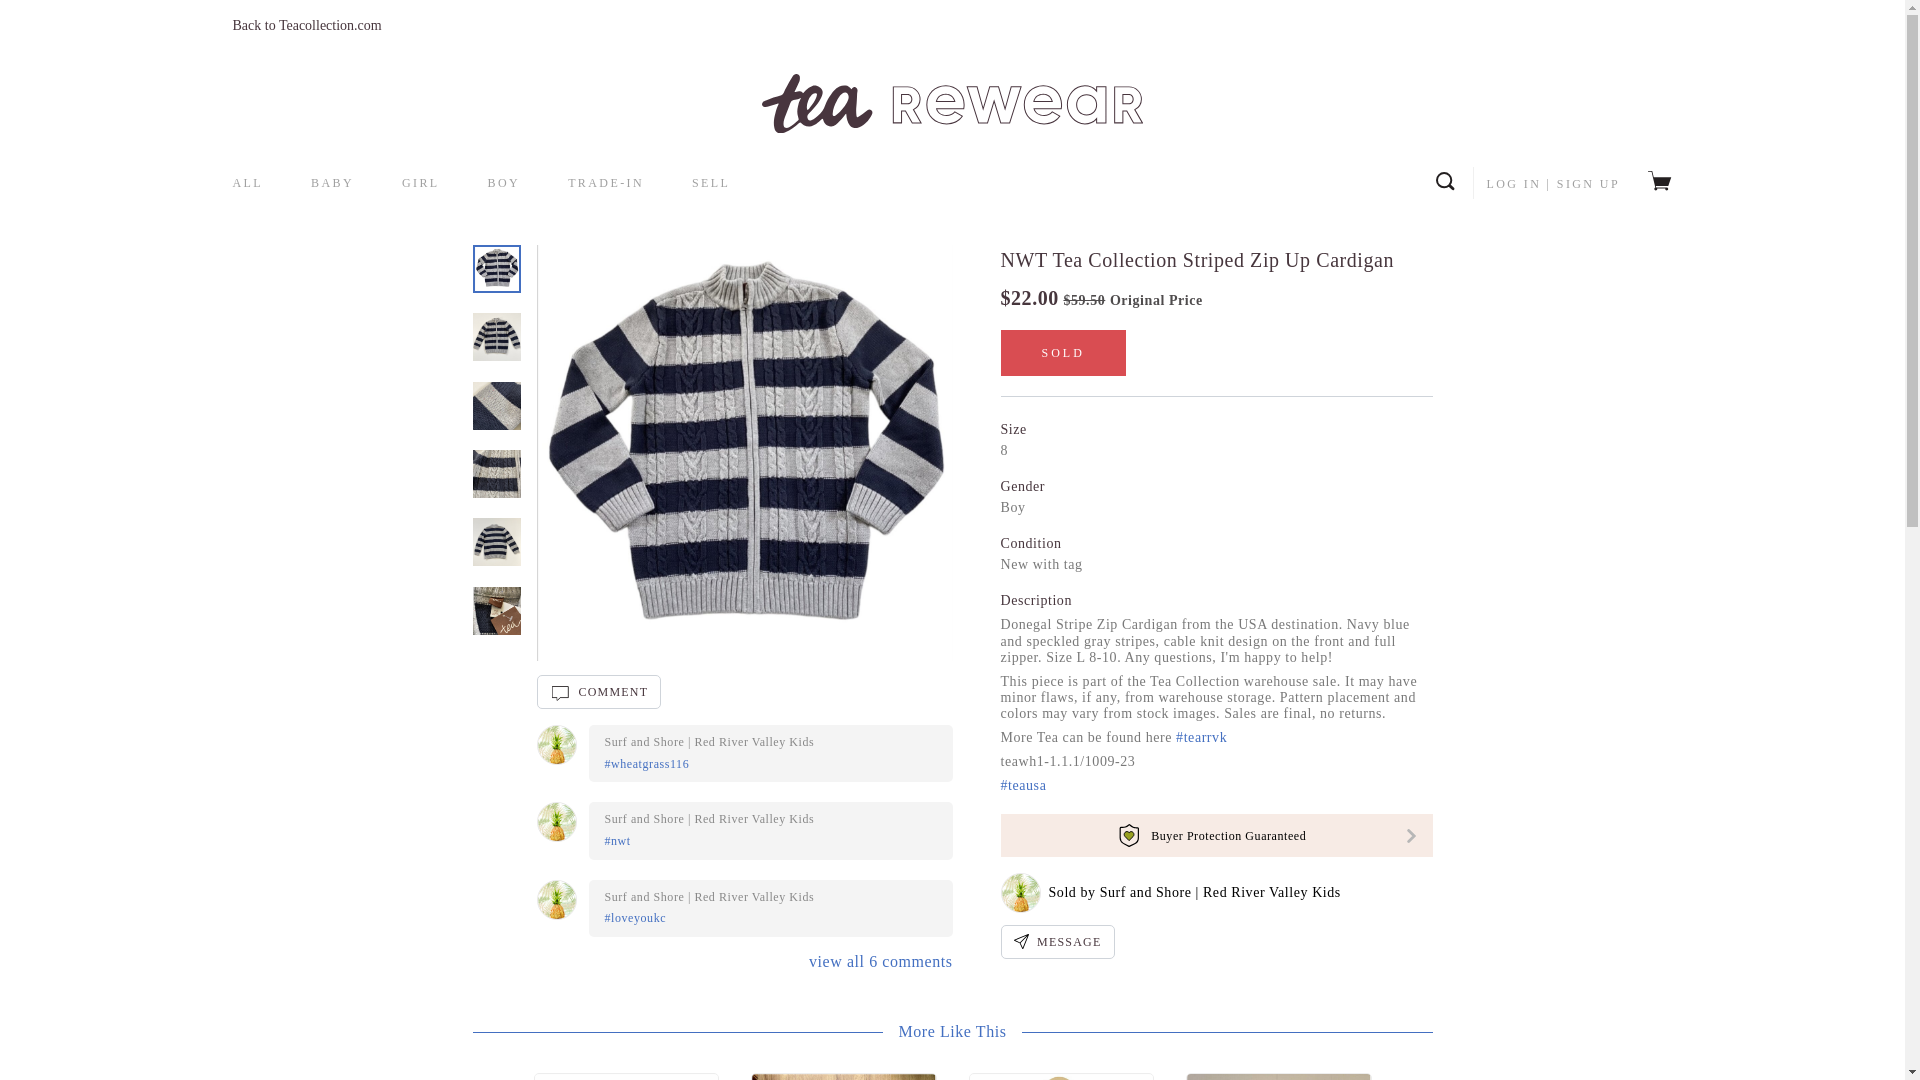  I want to click on Buyer Protection Guaranteed, so click(1216, 836).